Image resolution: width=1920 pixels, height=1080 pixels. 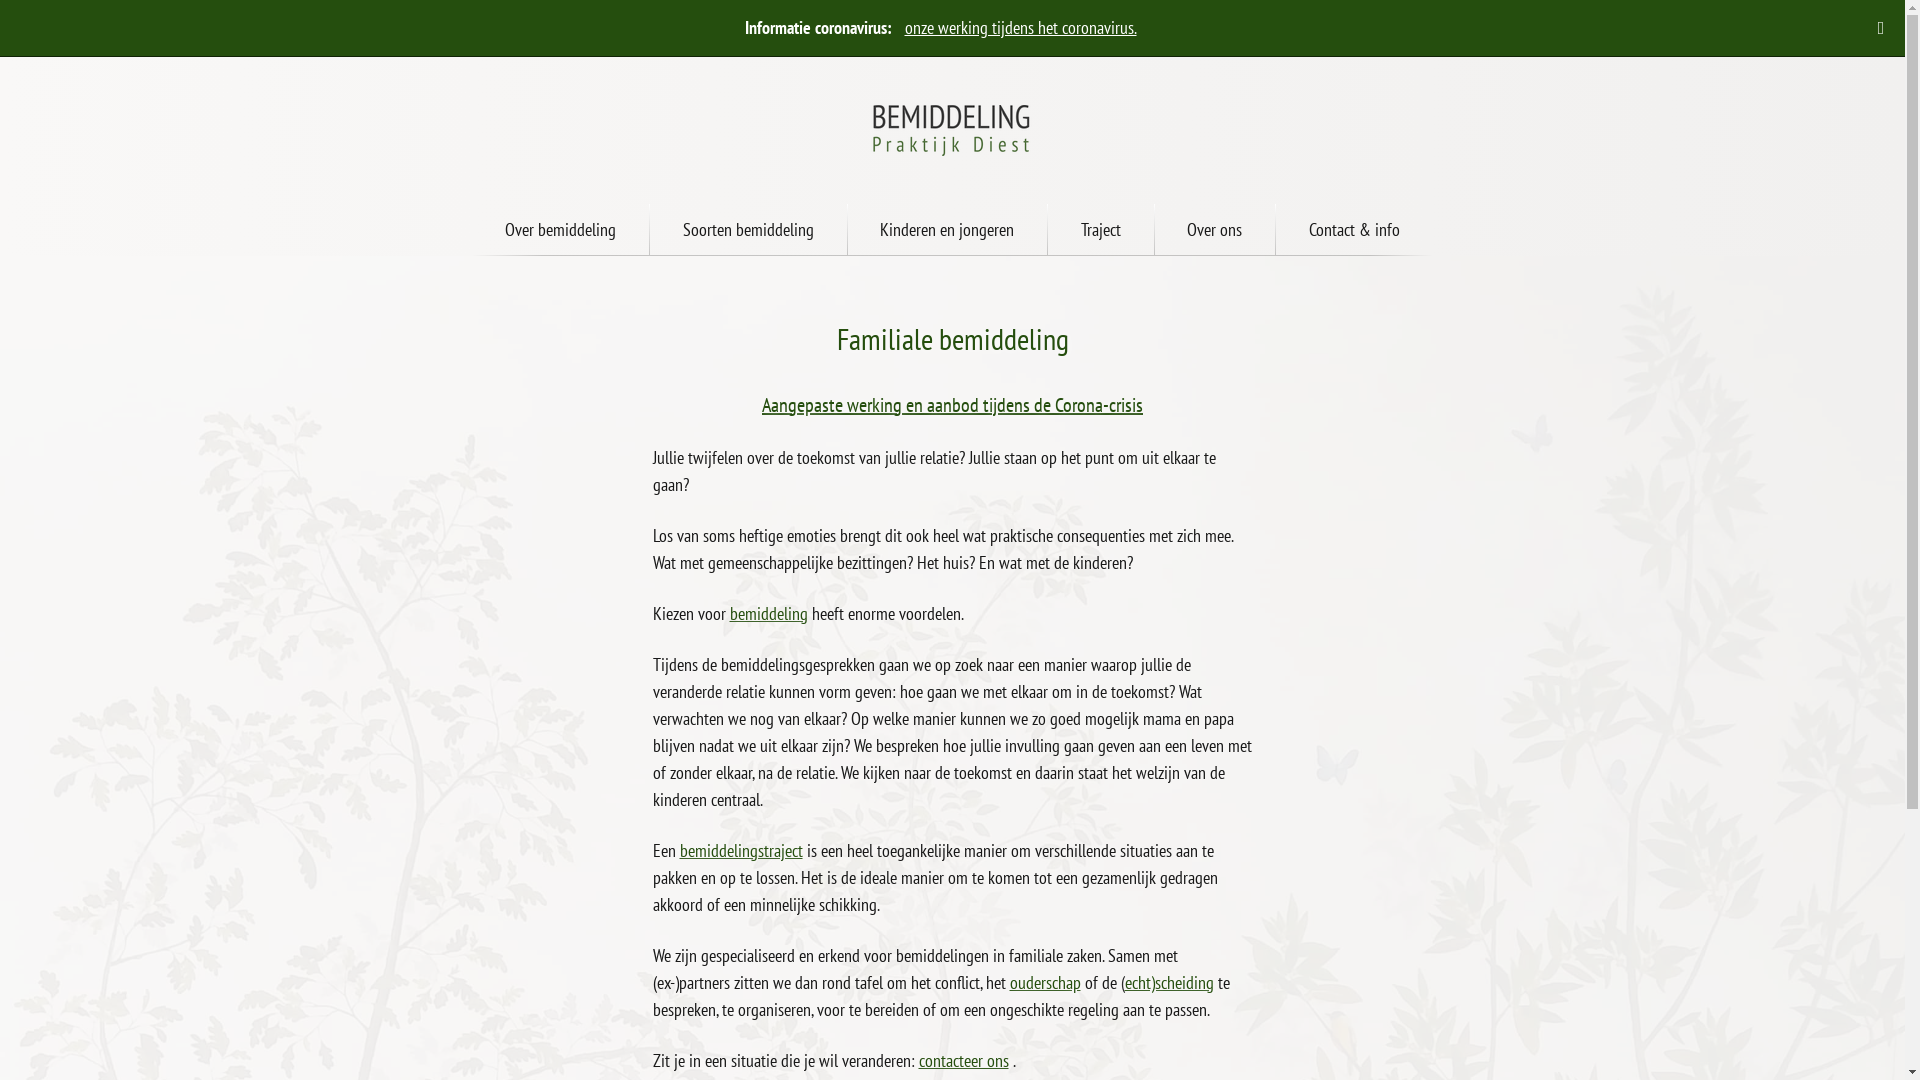 I want to click on onze werking tijdens het coronavirus., so click(x=1020, y=27).